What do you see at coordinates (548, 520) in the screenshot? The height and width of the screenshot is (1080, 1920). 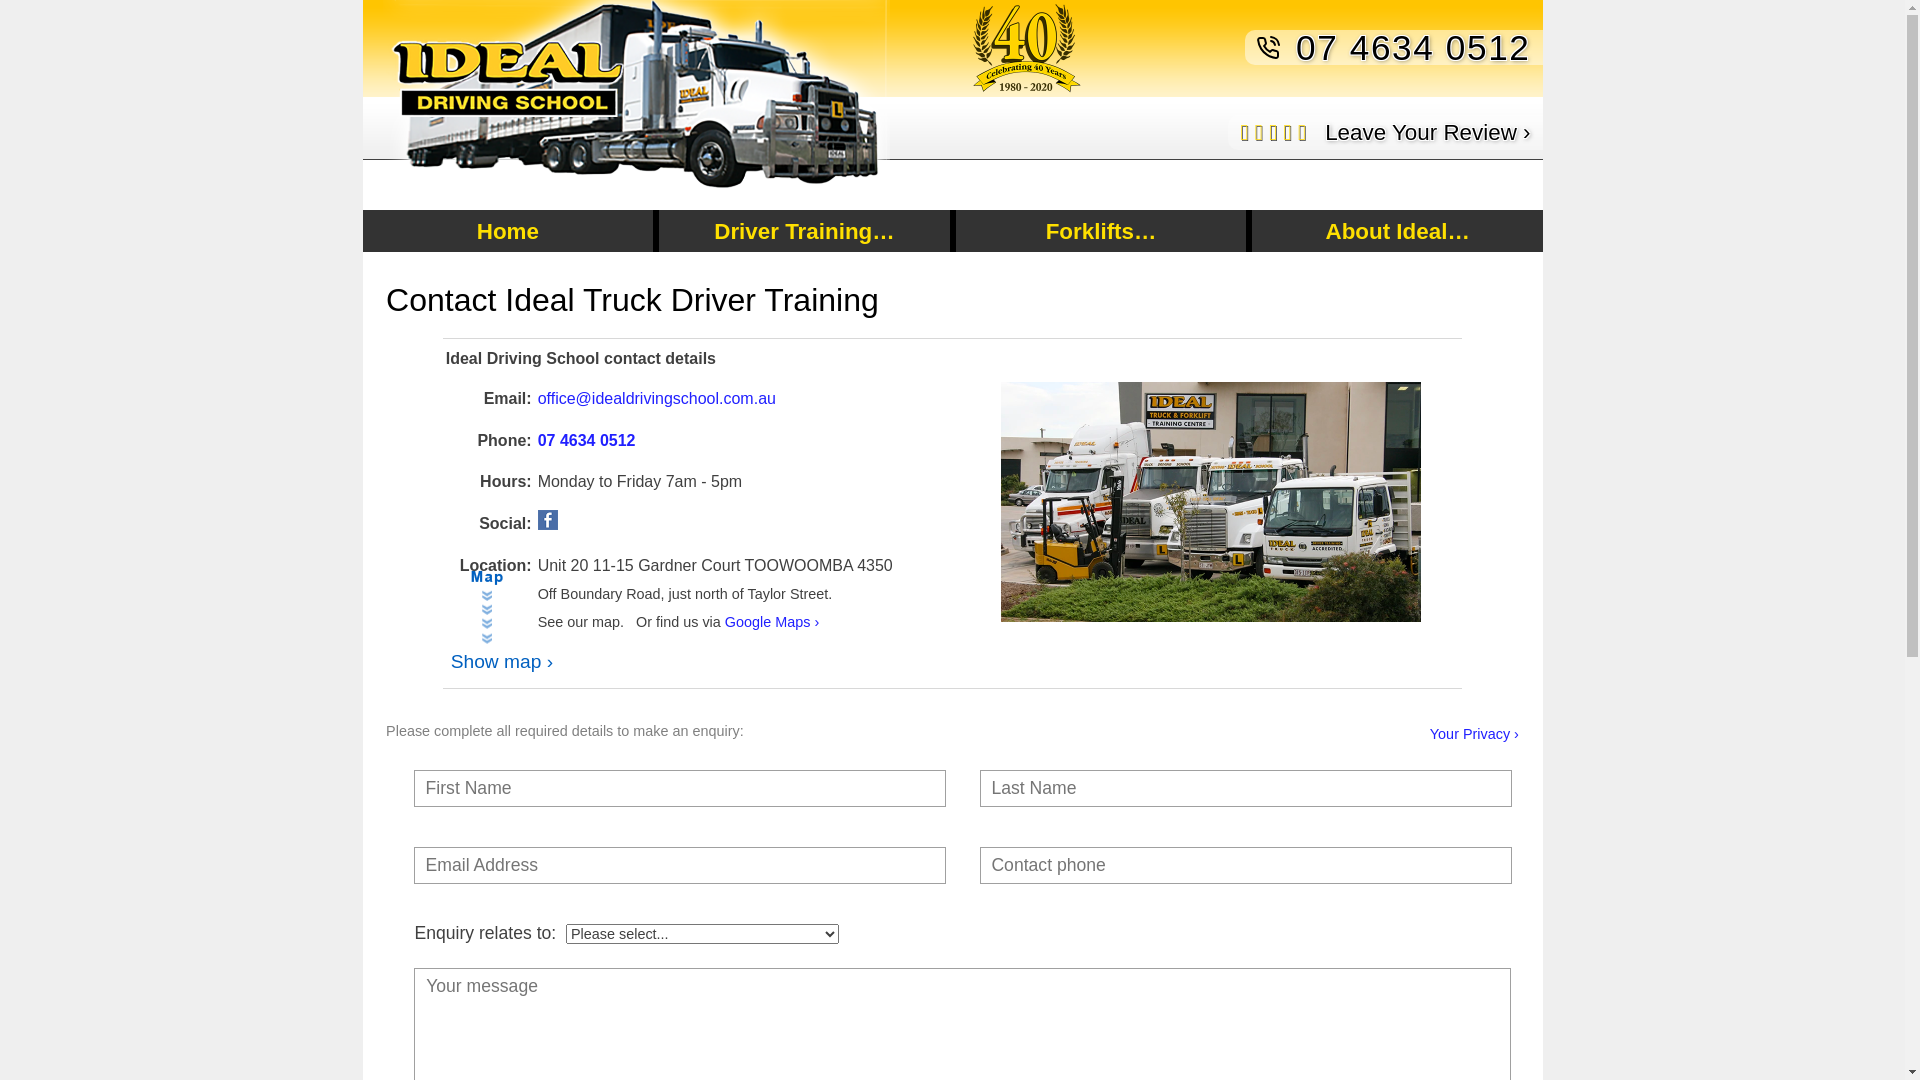 I see `Open the Ideal Driving School Facebook page` at bounding box center [548, 520].